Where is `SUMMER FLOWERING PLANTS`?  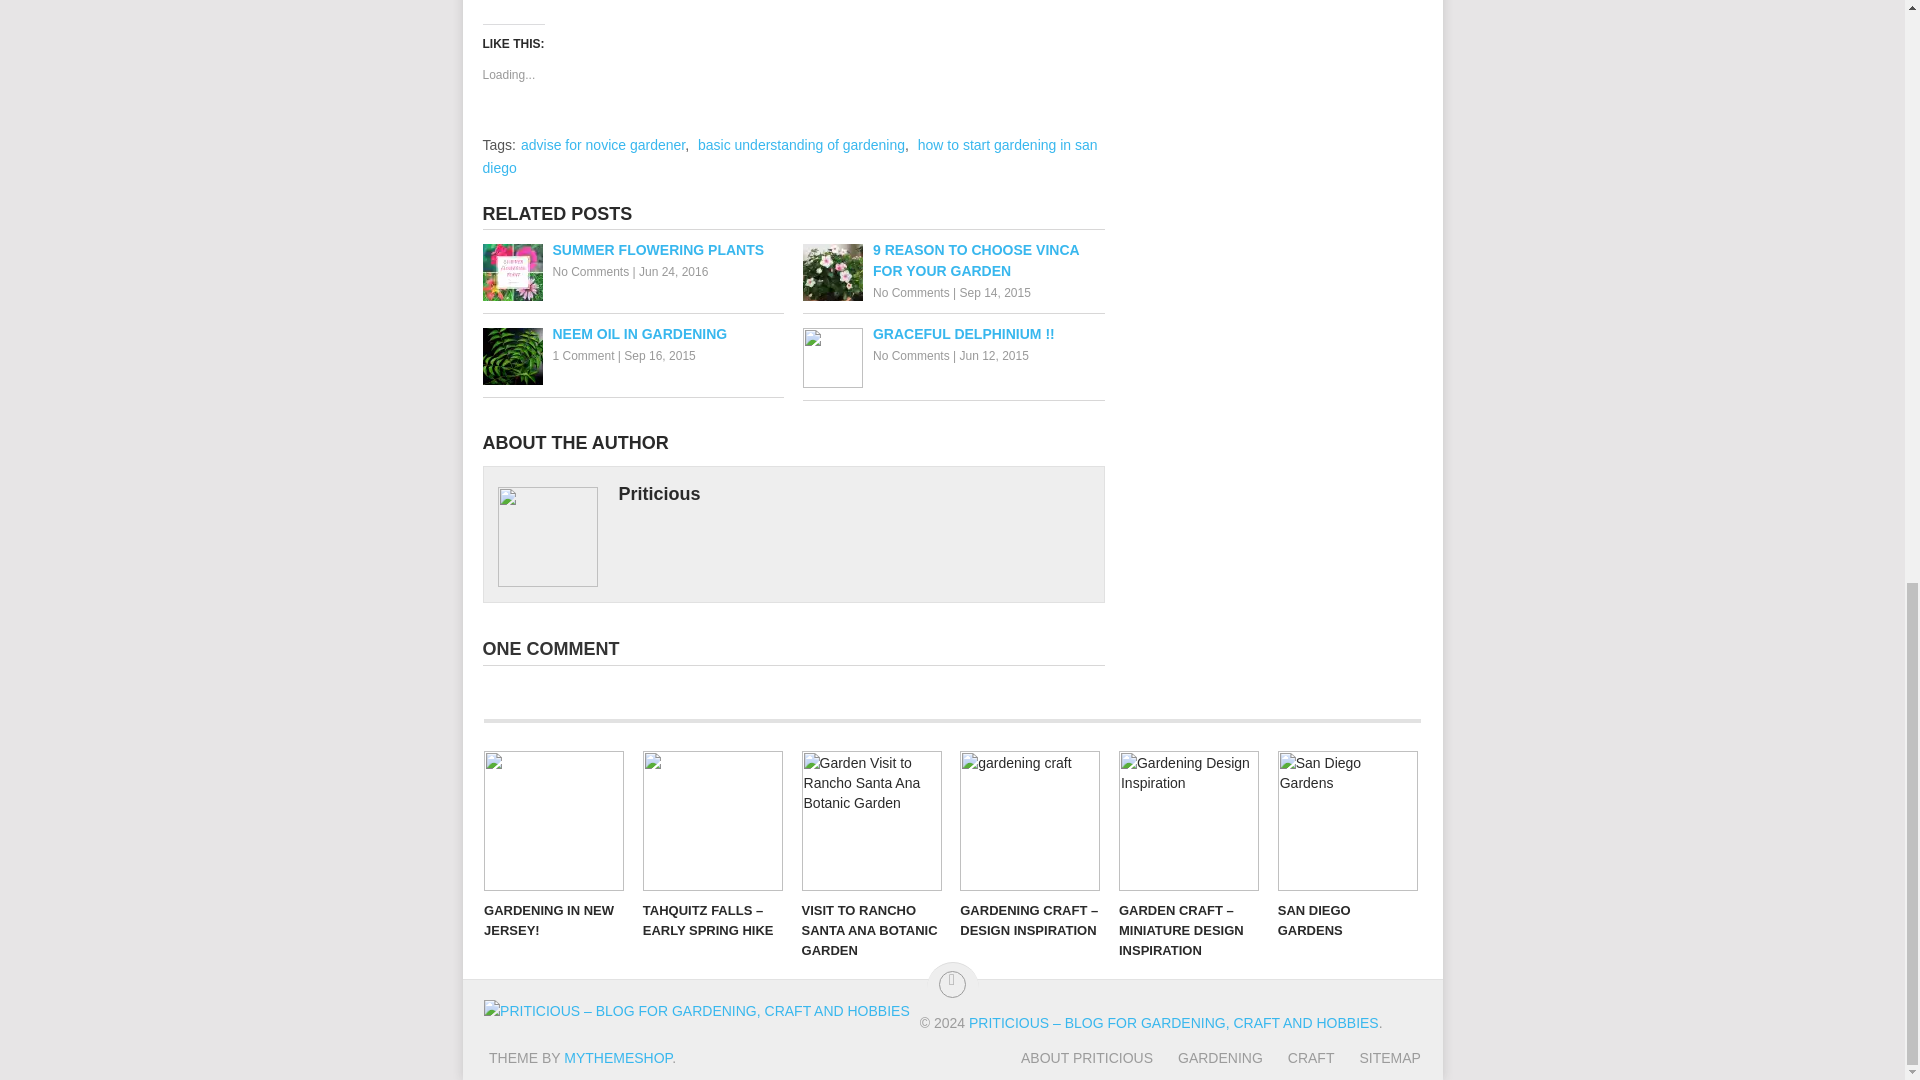
SUMMER FLOWERING PLANTS is located at coordinates (632, 250).